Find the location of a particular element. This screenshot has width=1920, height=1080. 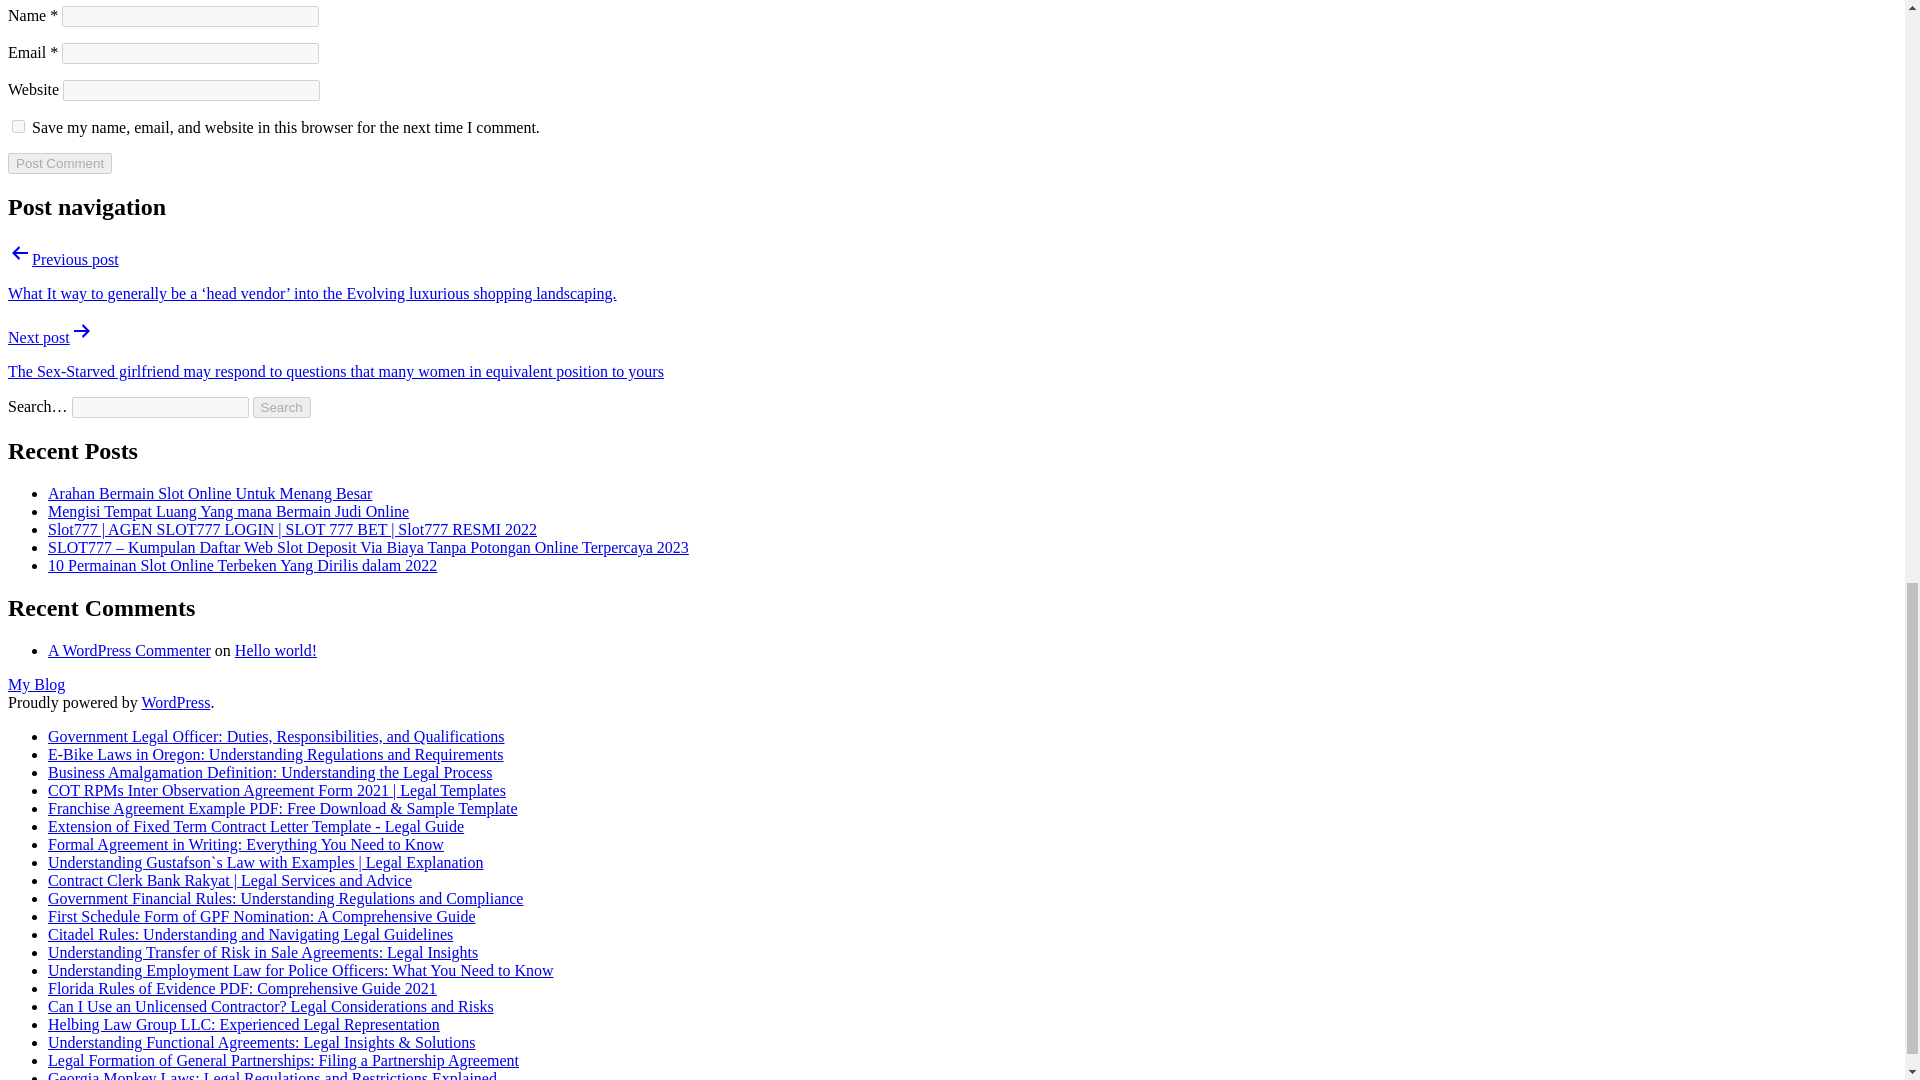

A WordPress Commenter is located at coordinates (130, 650).